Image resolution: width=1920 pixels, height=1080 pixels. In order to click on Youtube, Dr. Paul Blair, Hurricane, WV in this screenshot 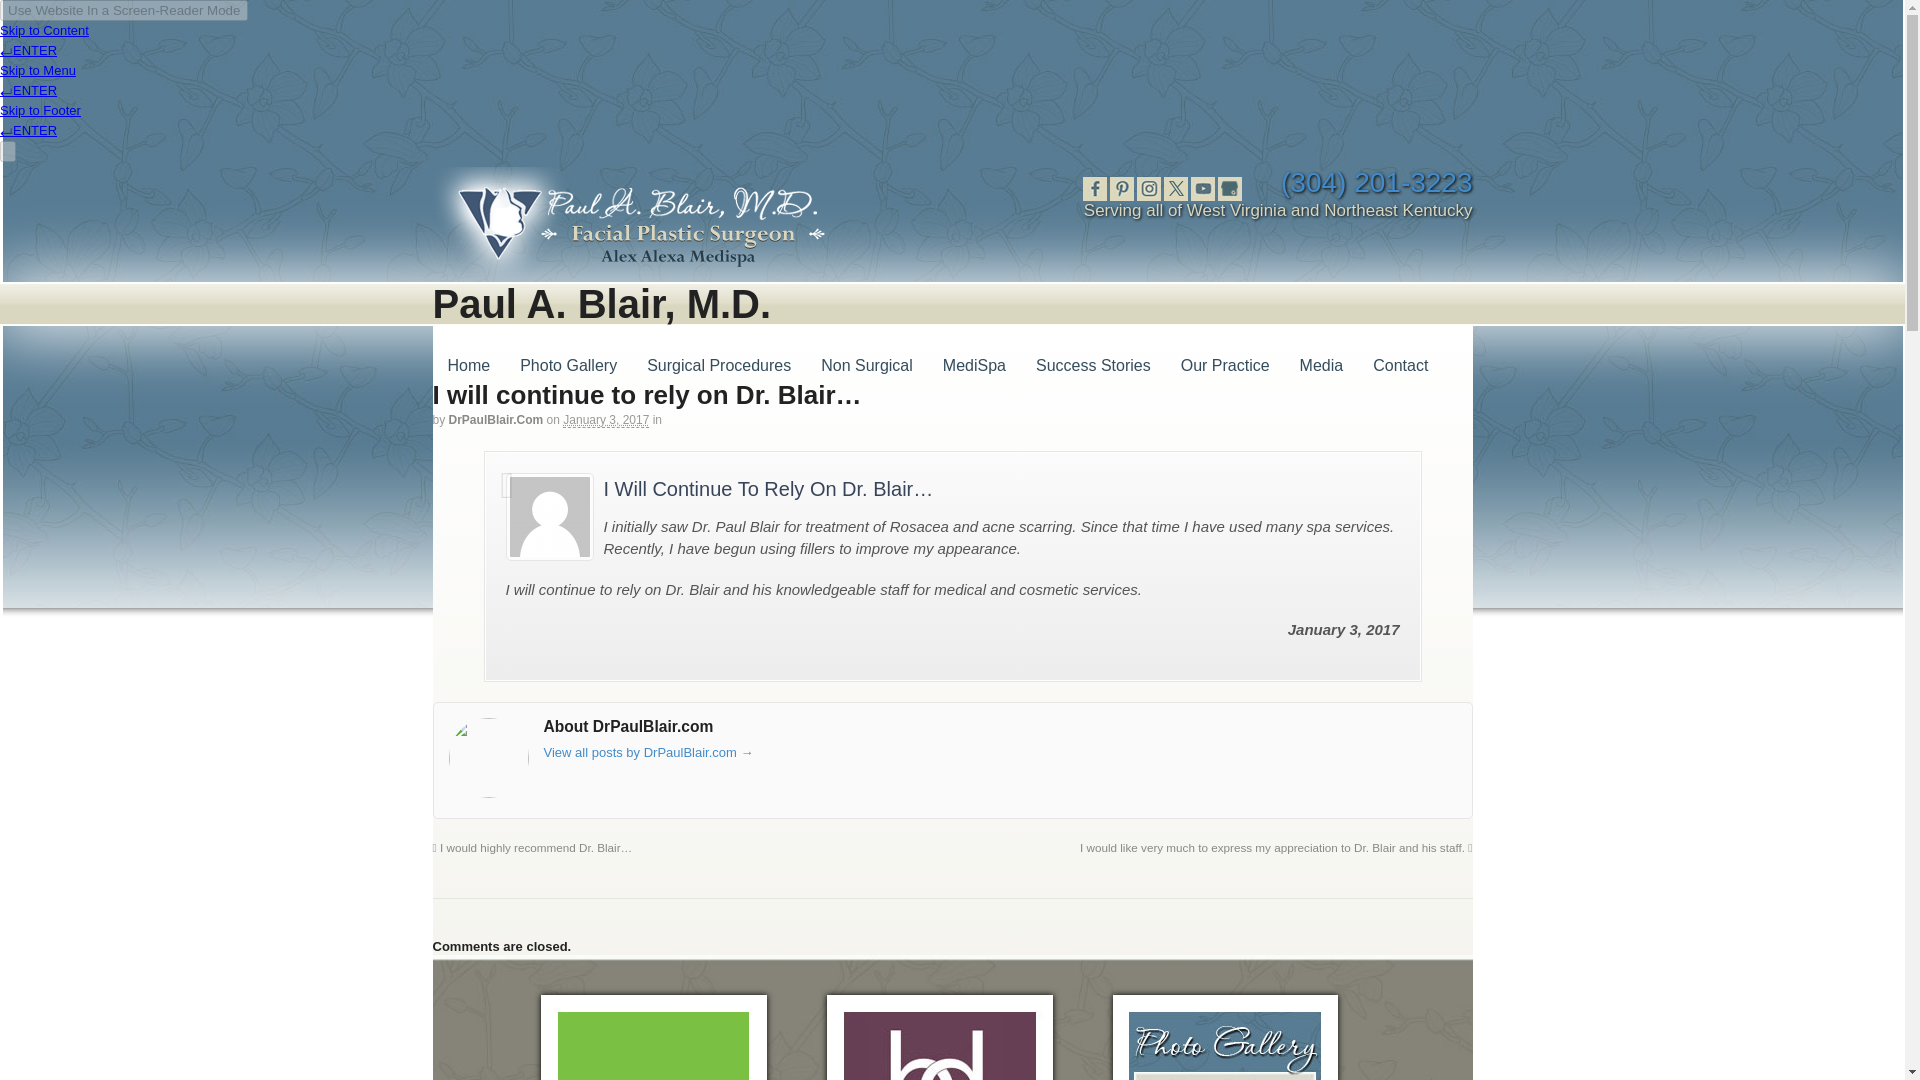, I will do `click(1202, 188)`.